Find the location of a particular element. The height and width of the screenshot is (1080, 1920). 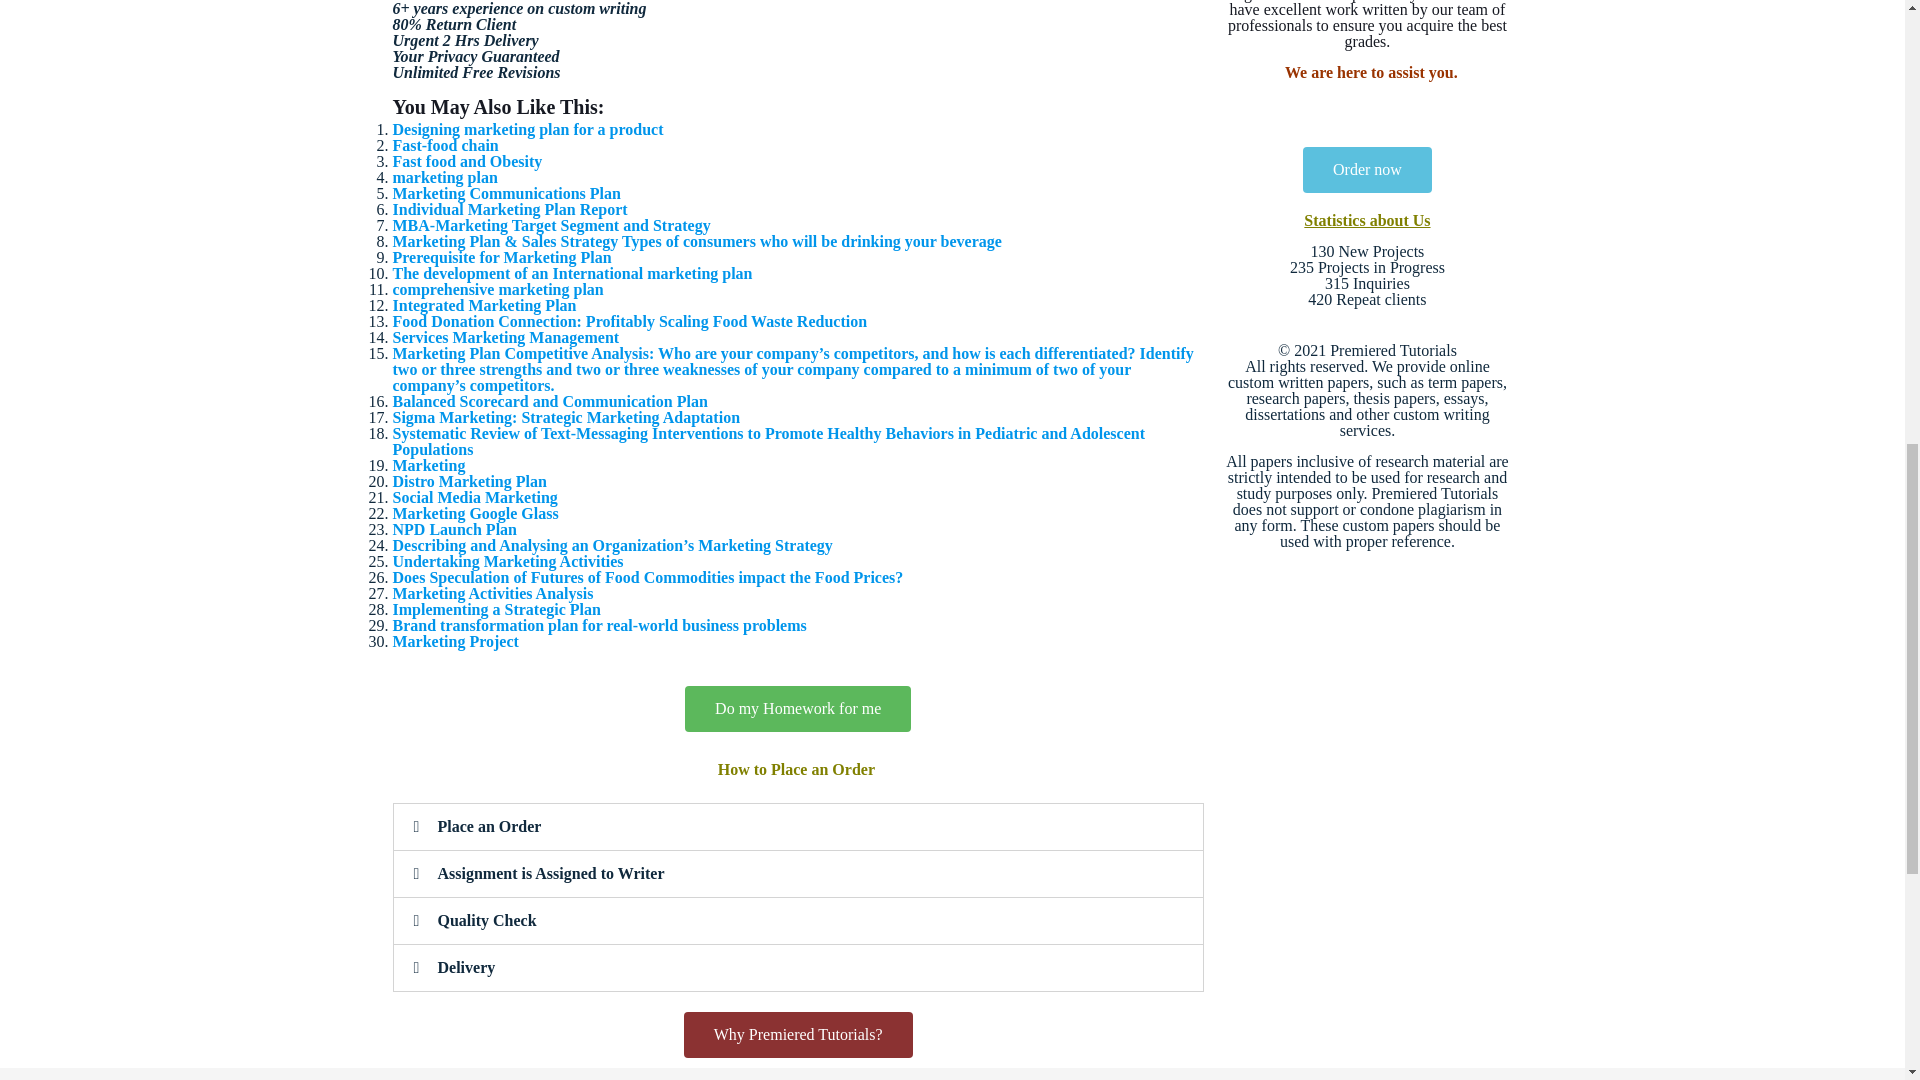

NPD Launch Plan is located at coordinates (454, 528).